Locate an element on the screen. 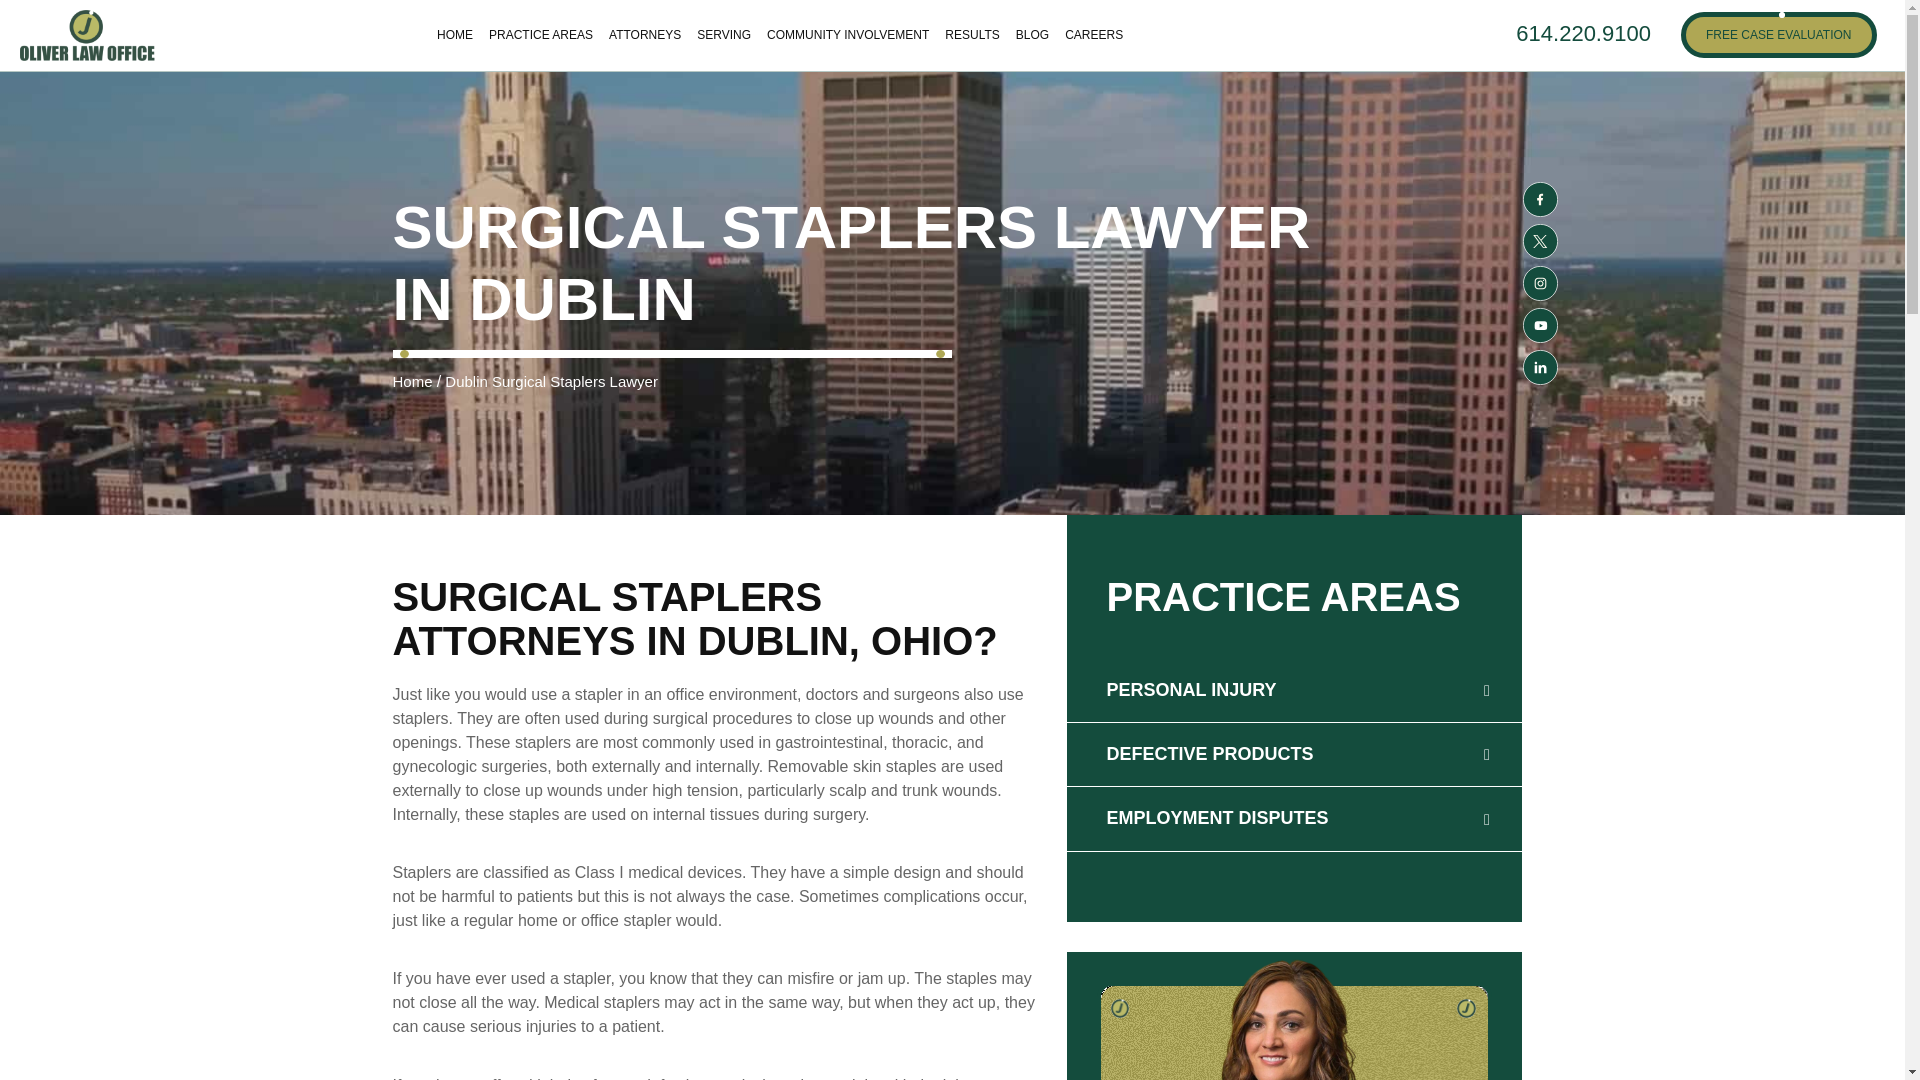  image 10 - Oliver Law Office - Oliver Law Office is located at coordinates (1292, 1018).